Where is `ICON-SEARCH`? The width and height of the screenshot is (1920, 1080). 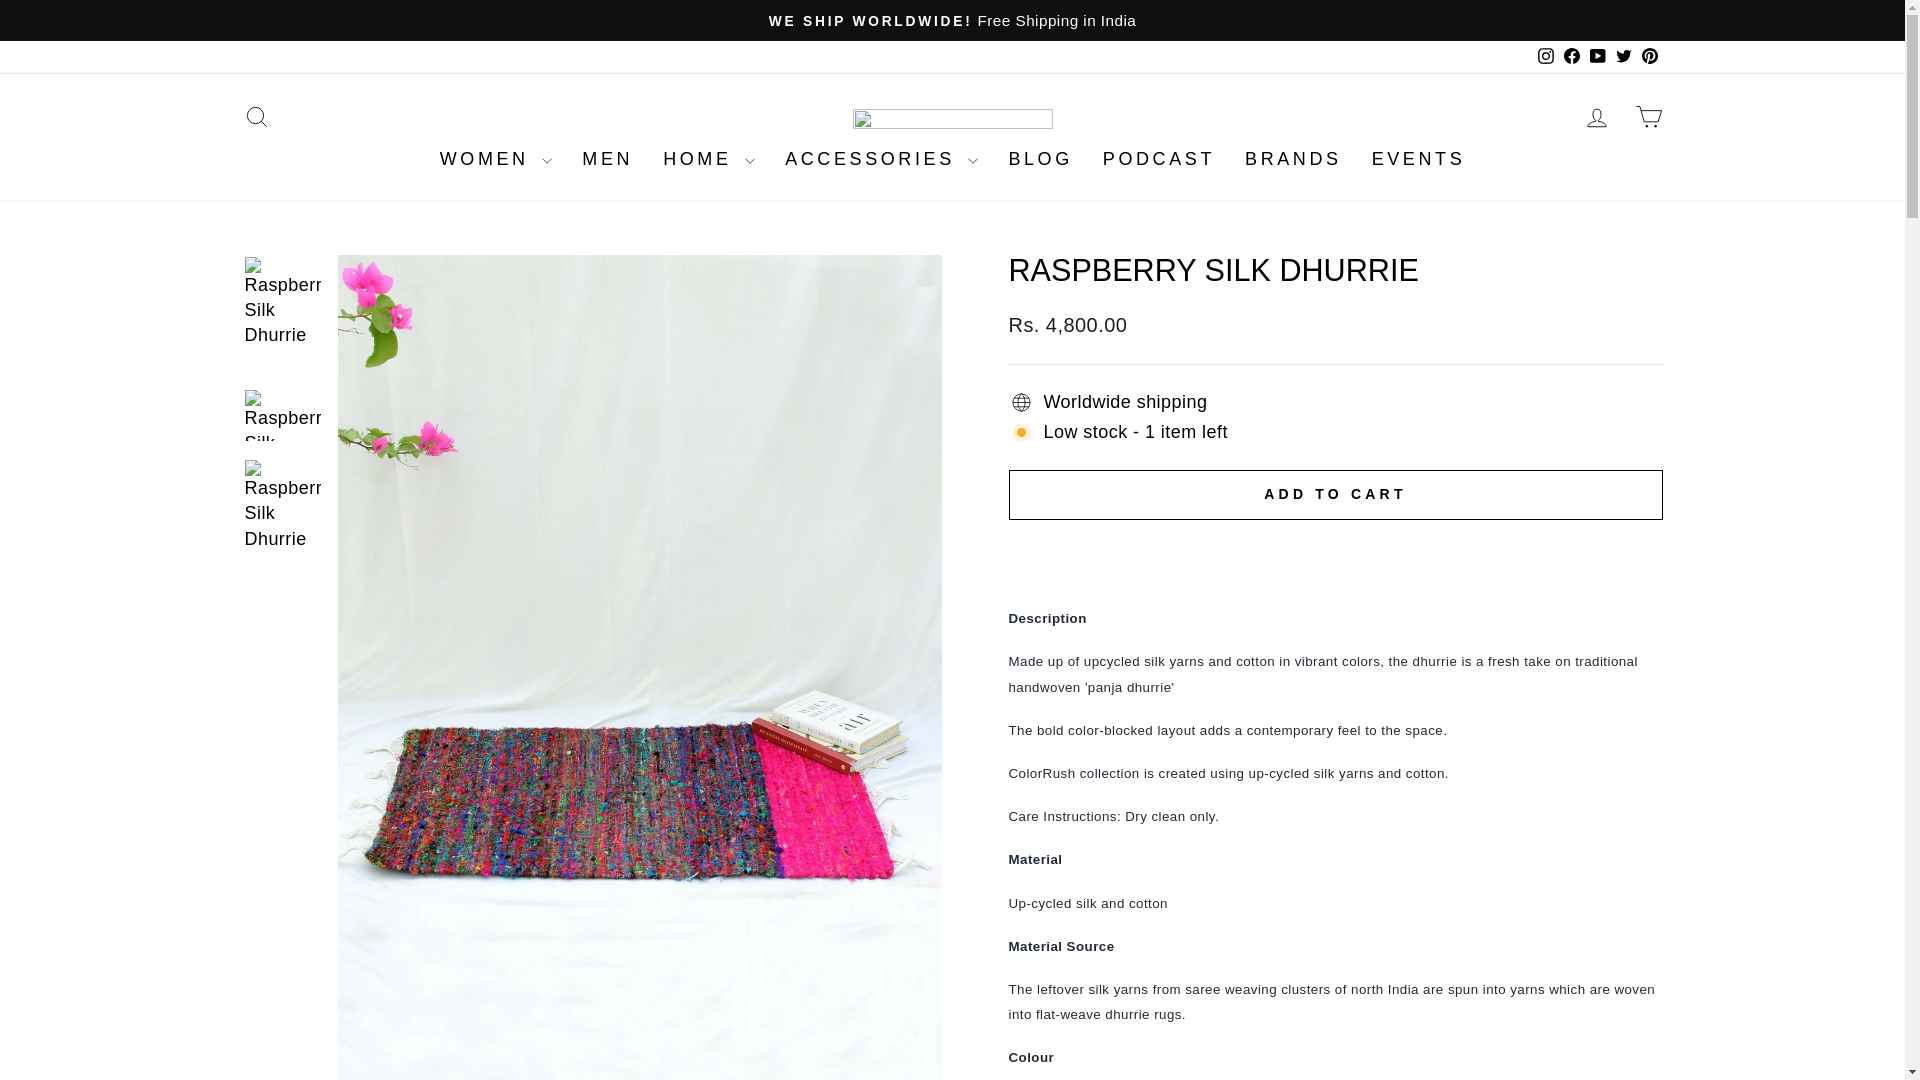 ICON-SEARCH is located at coordinates (256, 116).